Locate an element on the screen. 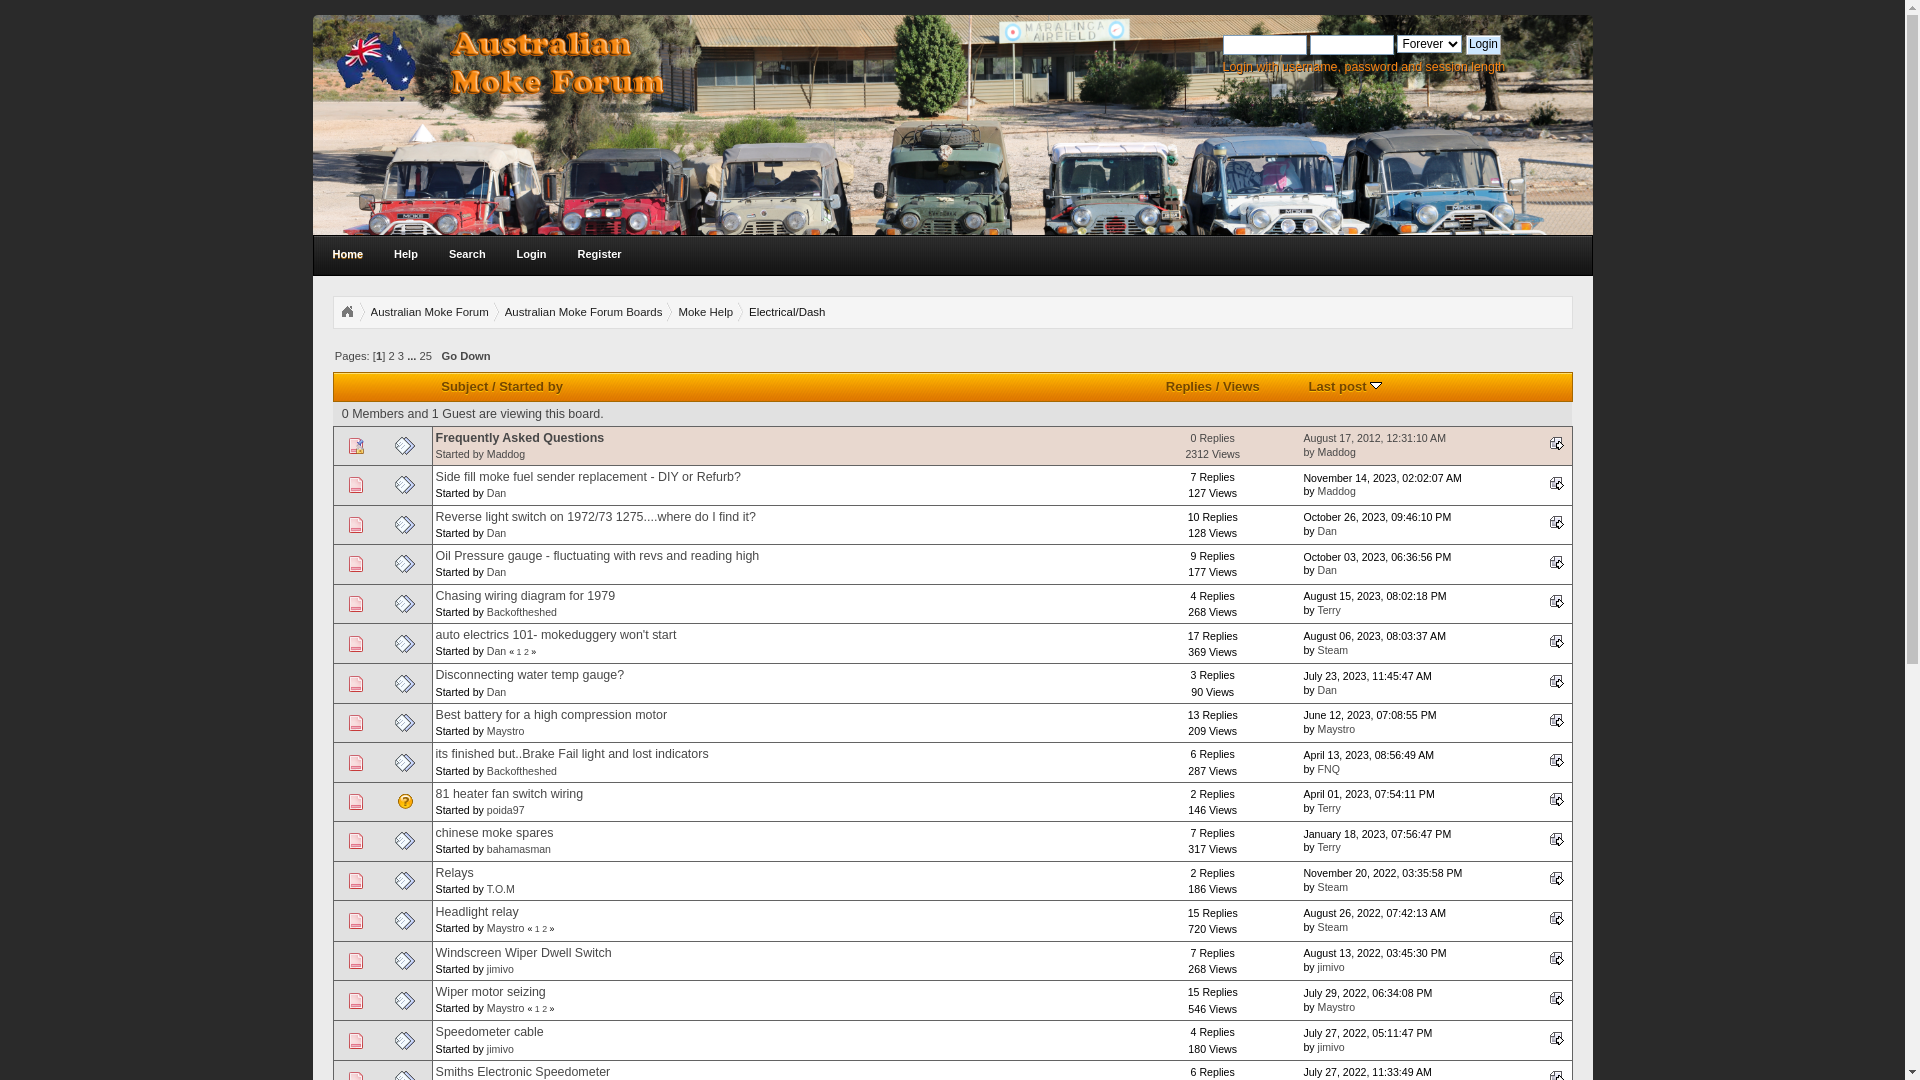 The image size is (1920, 1080). Terry is located at coordinates (1329, 847).